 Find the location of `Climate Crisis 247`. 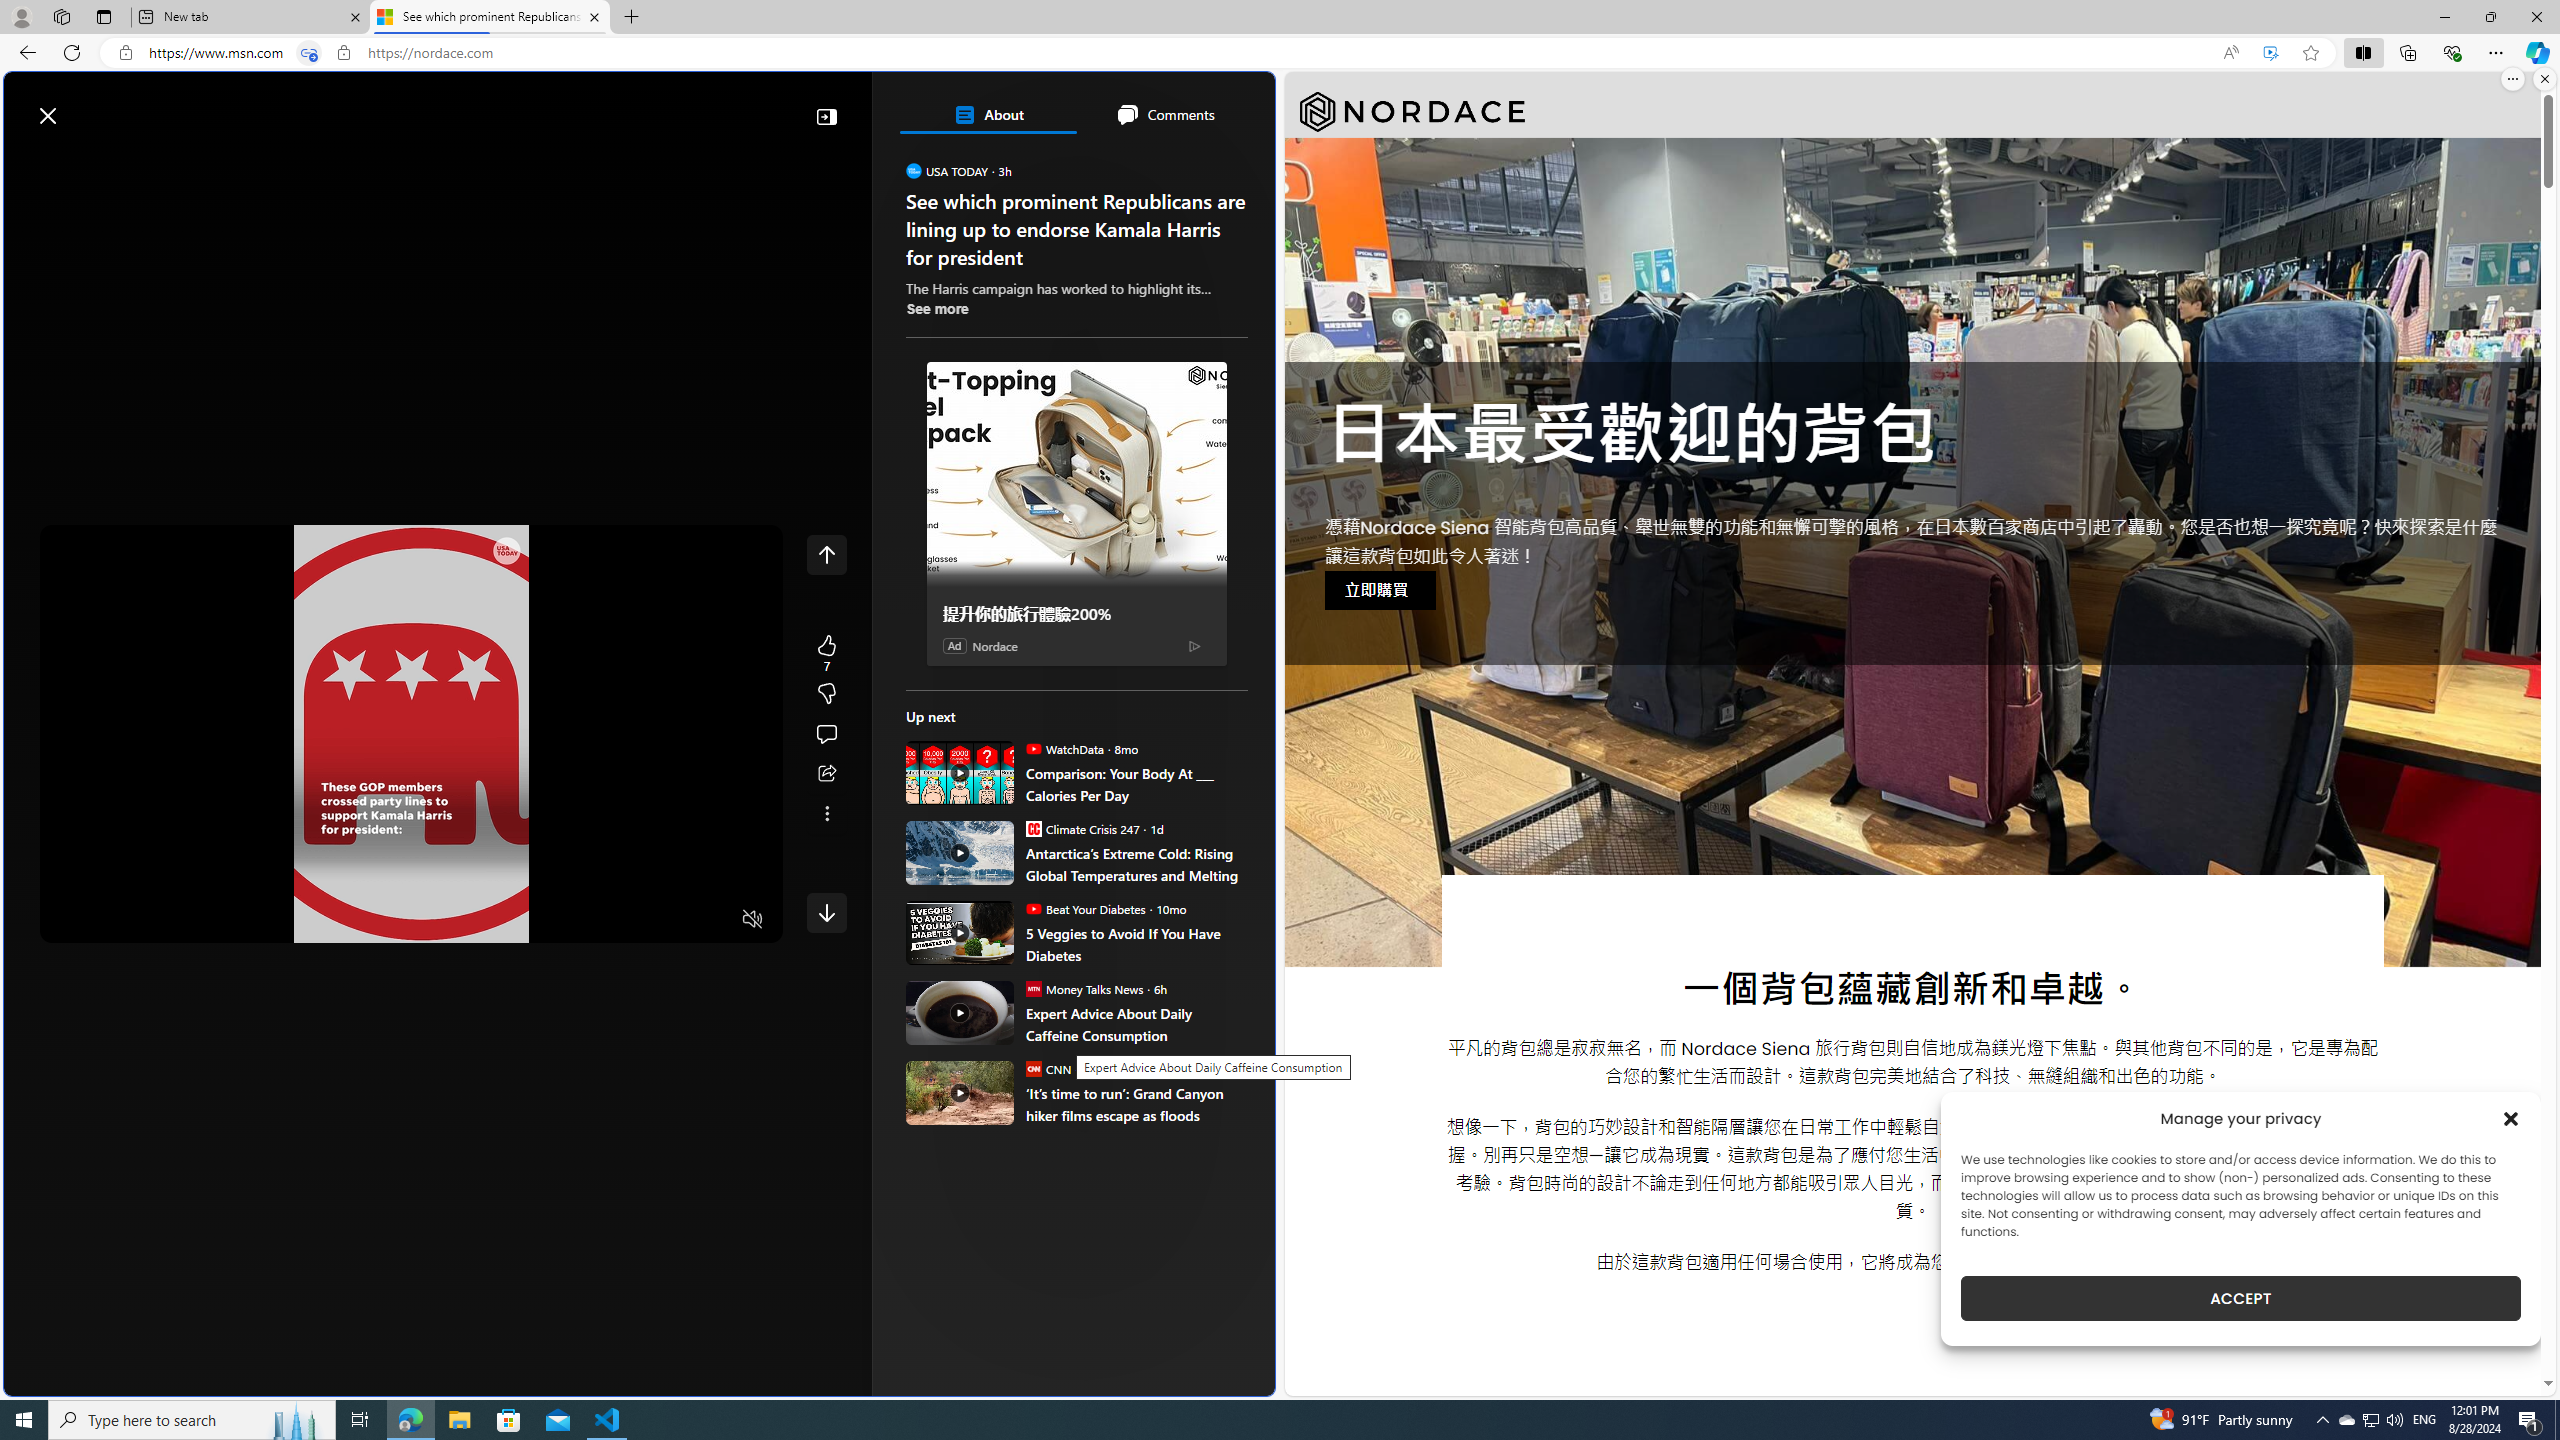

Climate Crisis 247 is located at coordinates (1032, 828).